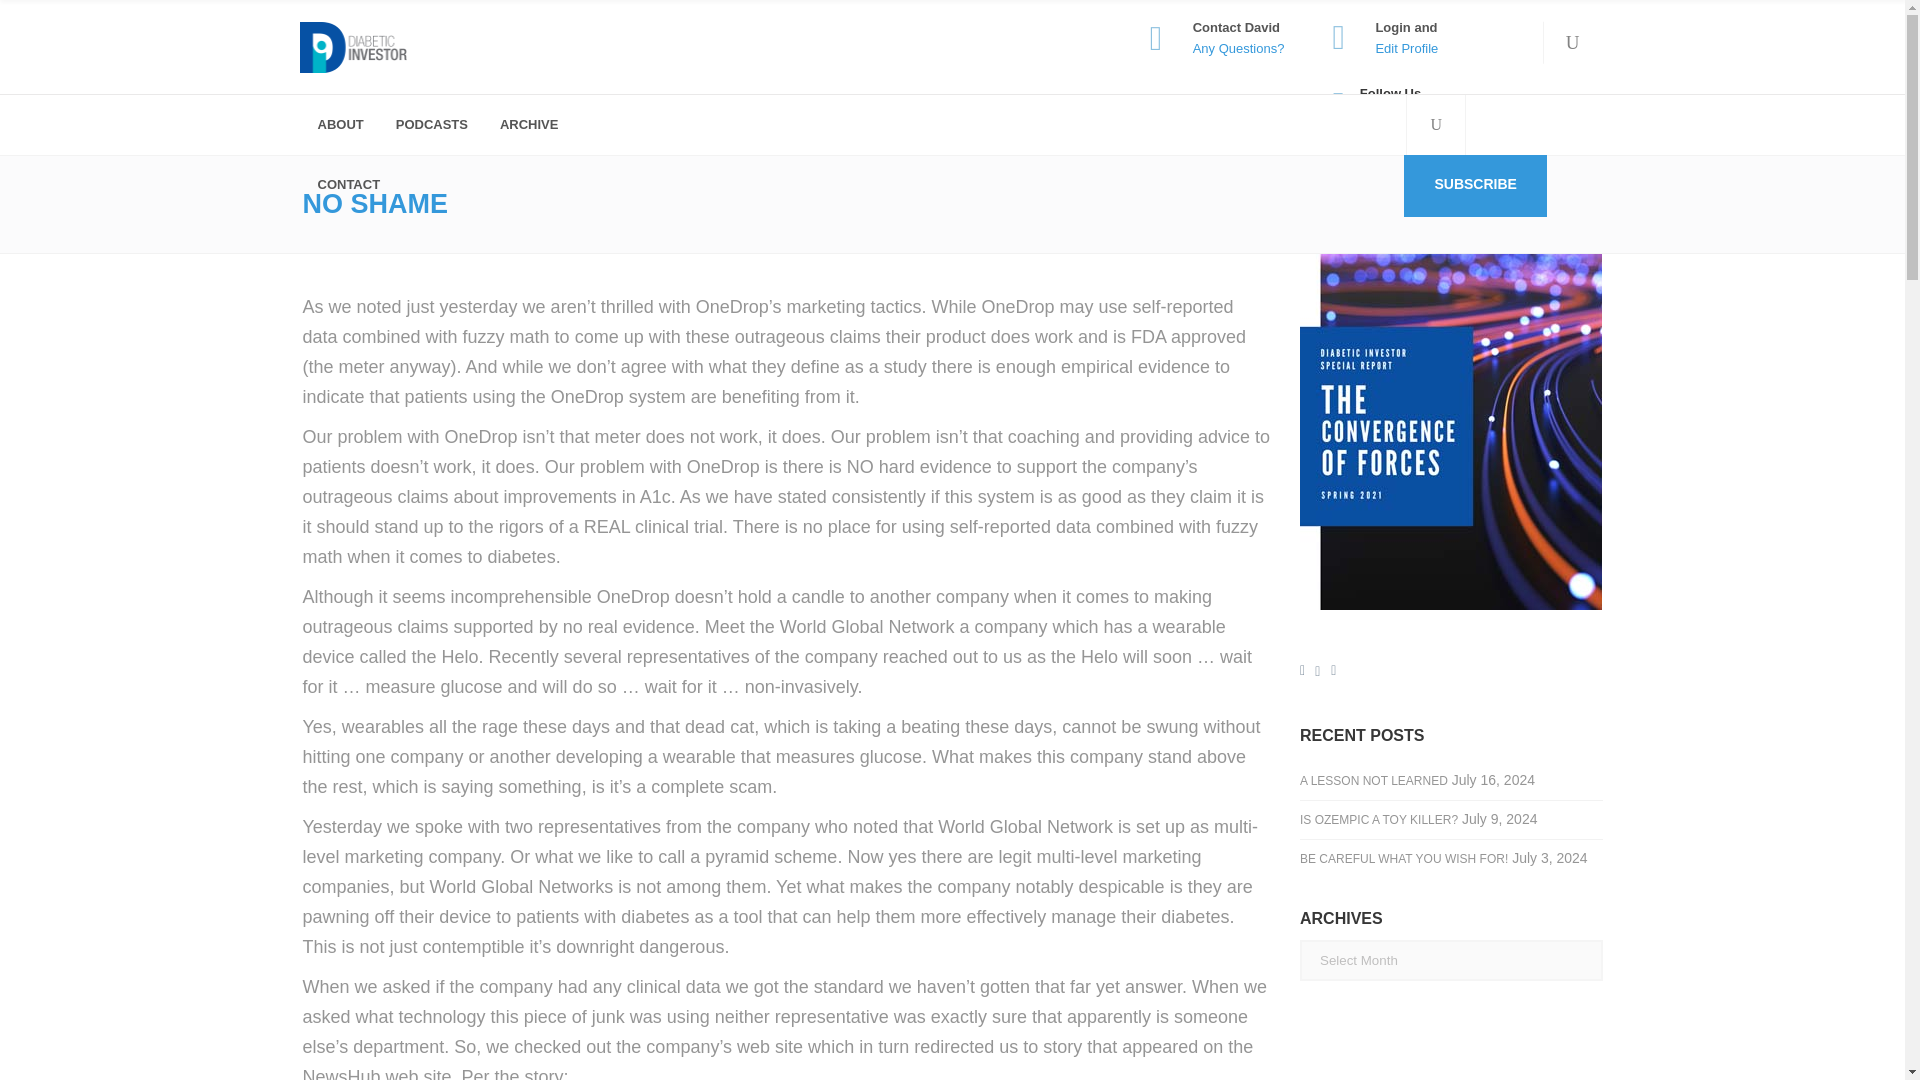  What do you see at coordinates (338, 125) in the screenshot?
I see `ABOUT` at bounding box center [338, 125].